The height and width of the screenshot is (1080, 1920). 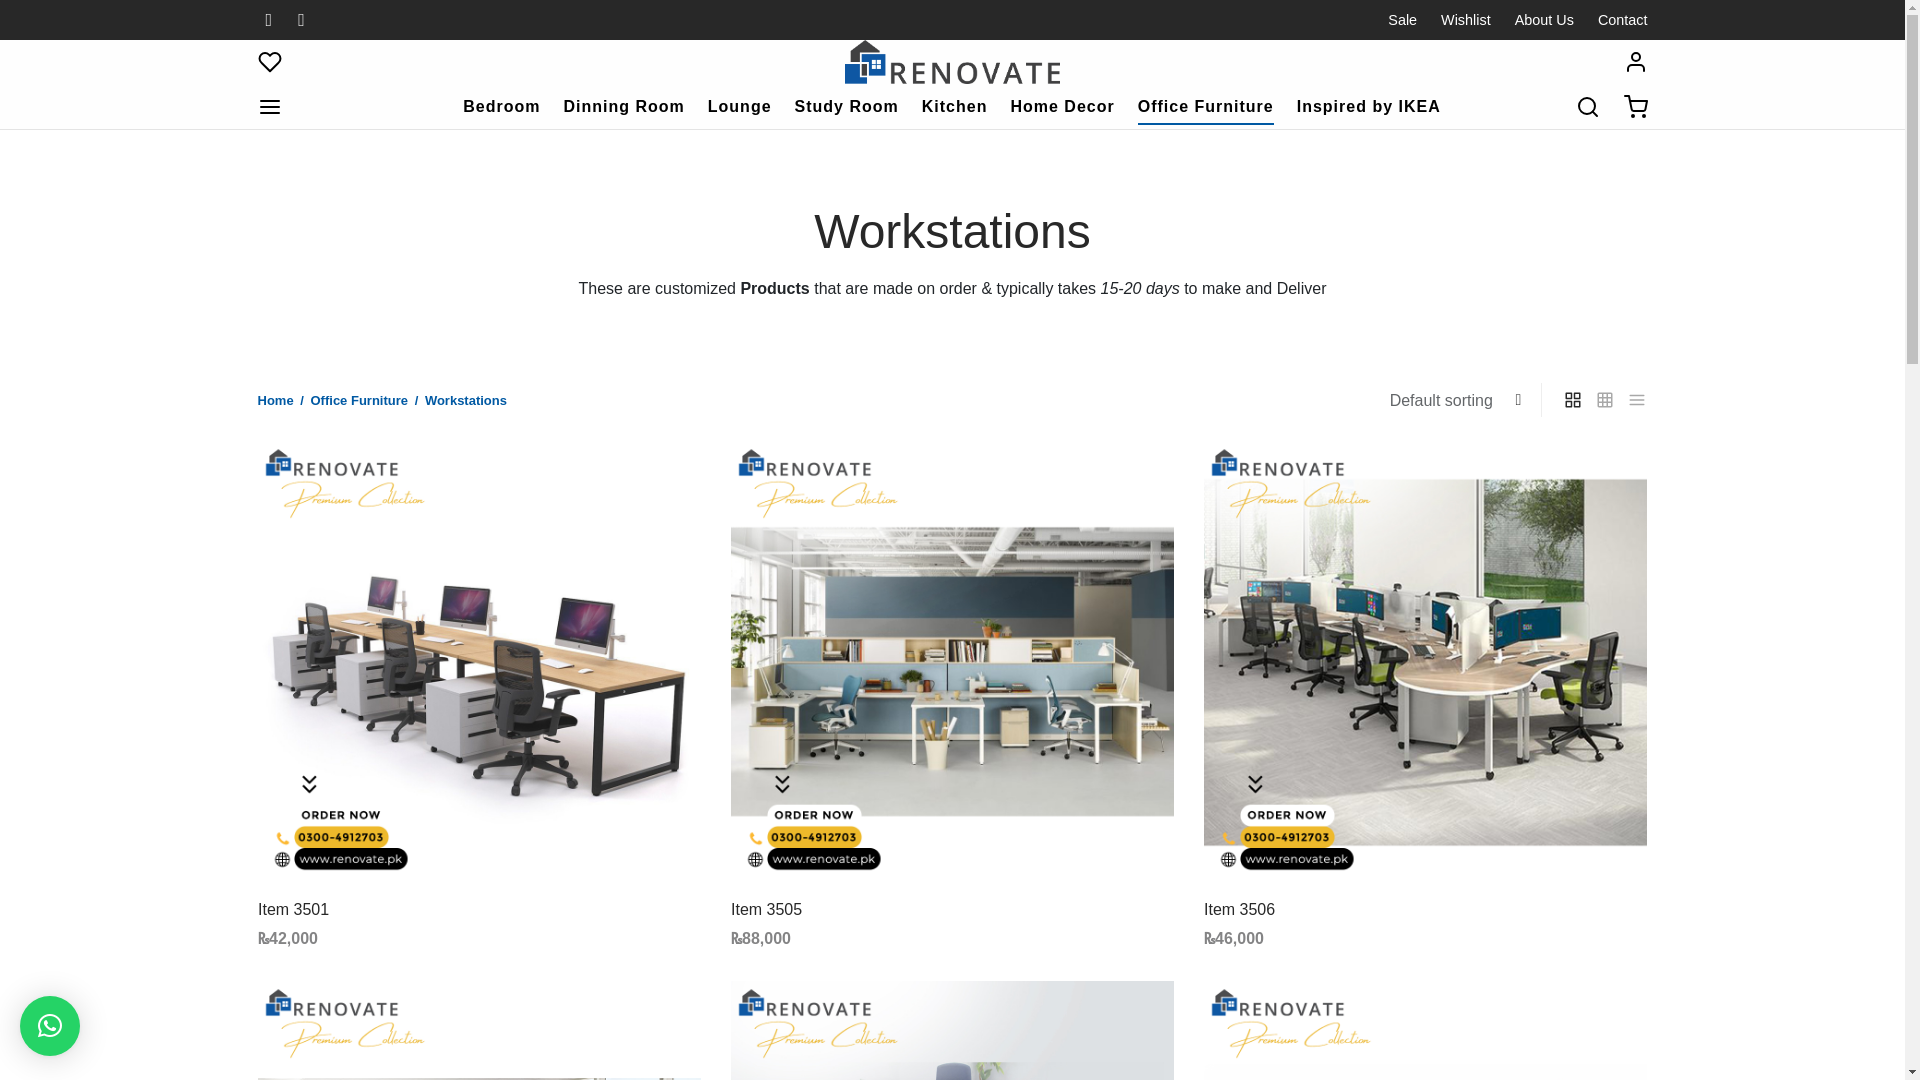 What do you see at coordinates (1636, 106) in the screenshot?
I see `Cart` at bounding box center [1636, 106].